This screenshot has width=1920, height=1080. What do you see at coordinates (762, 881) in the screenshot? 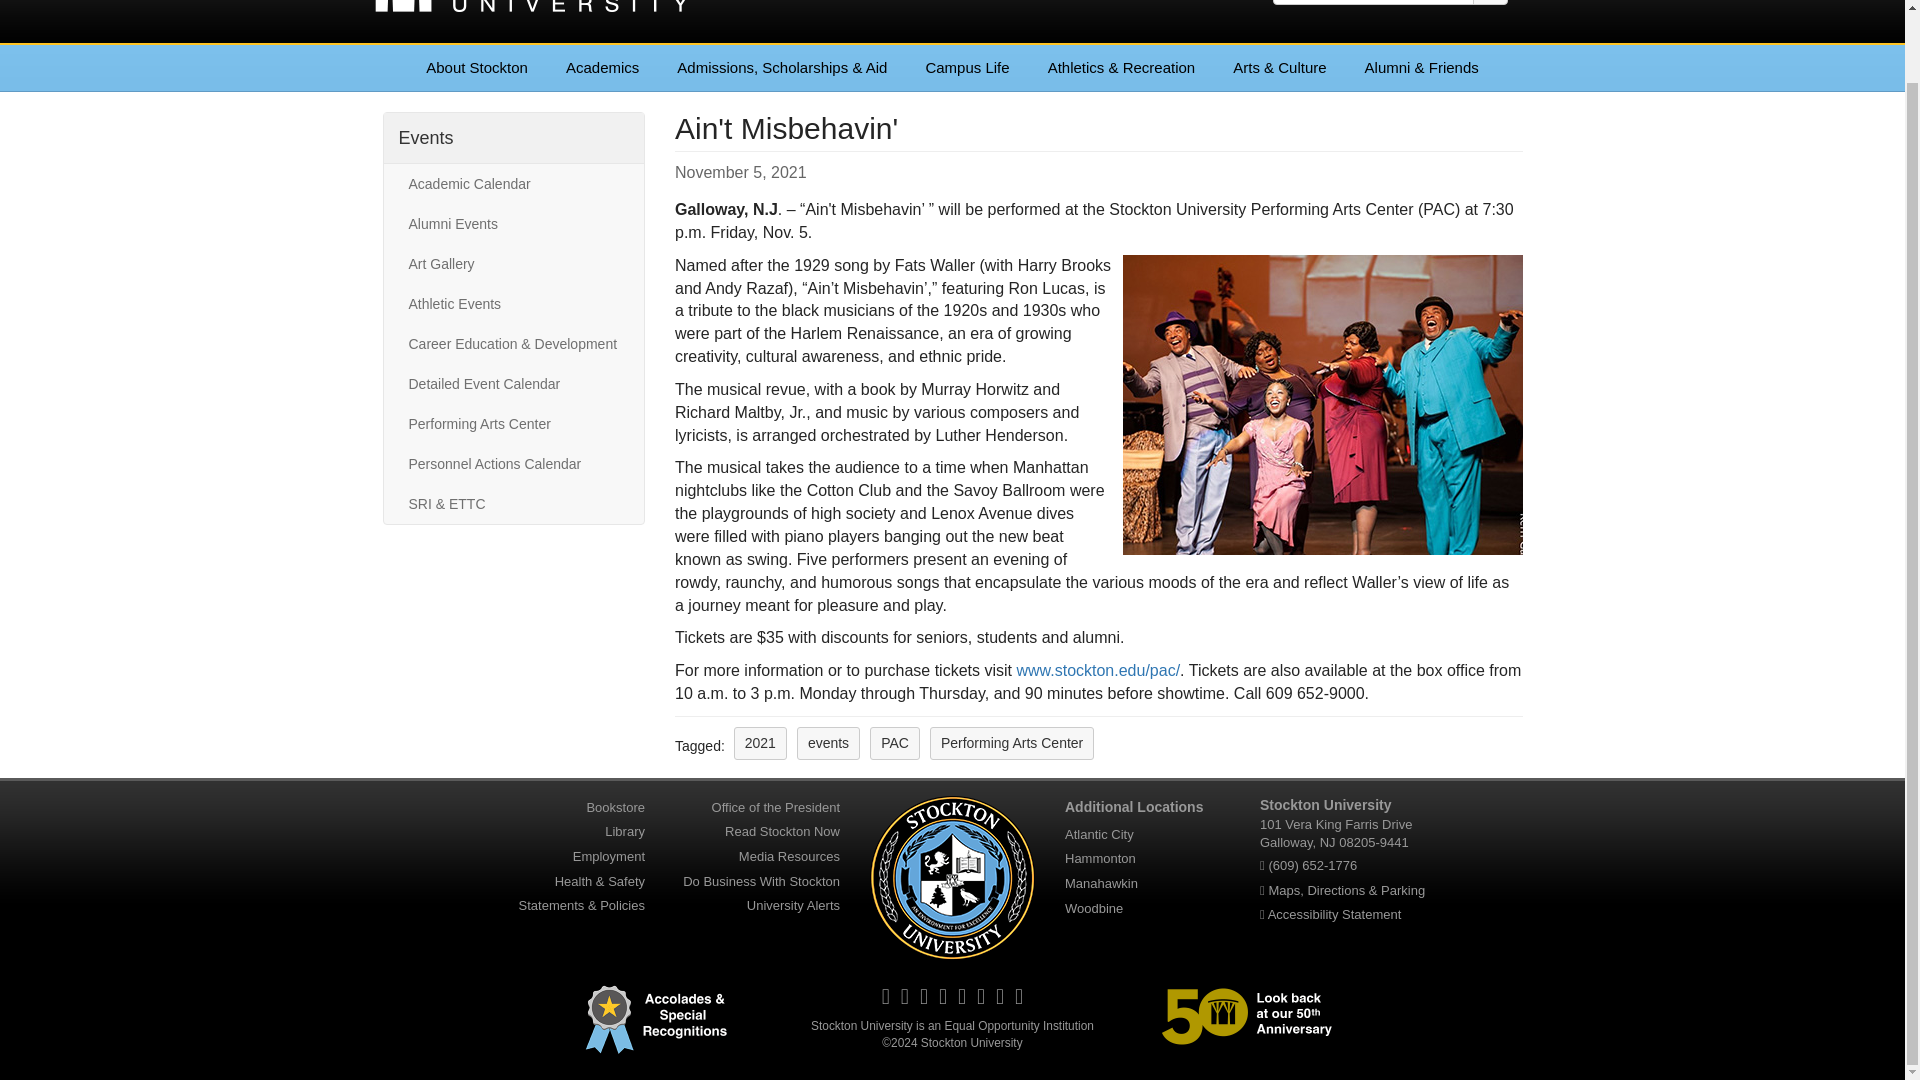
I see `Do Business With Stockton` at bounding box center [762, 881].